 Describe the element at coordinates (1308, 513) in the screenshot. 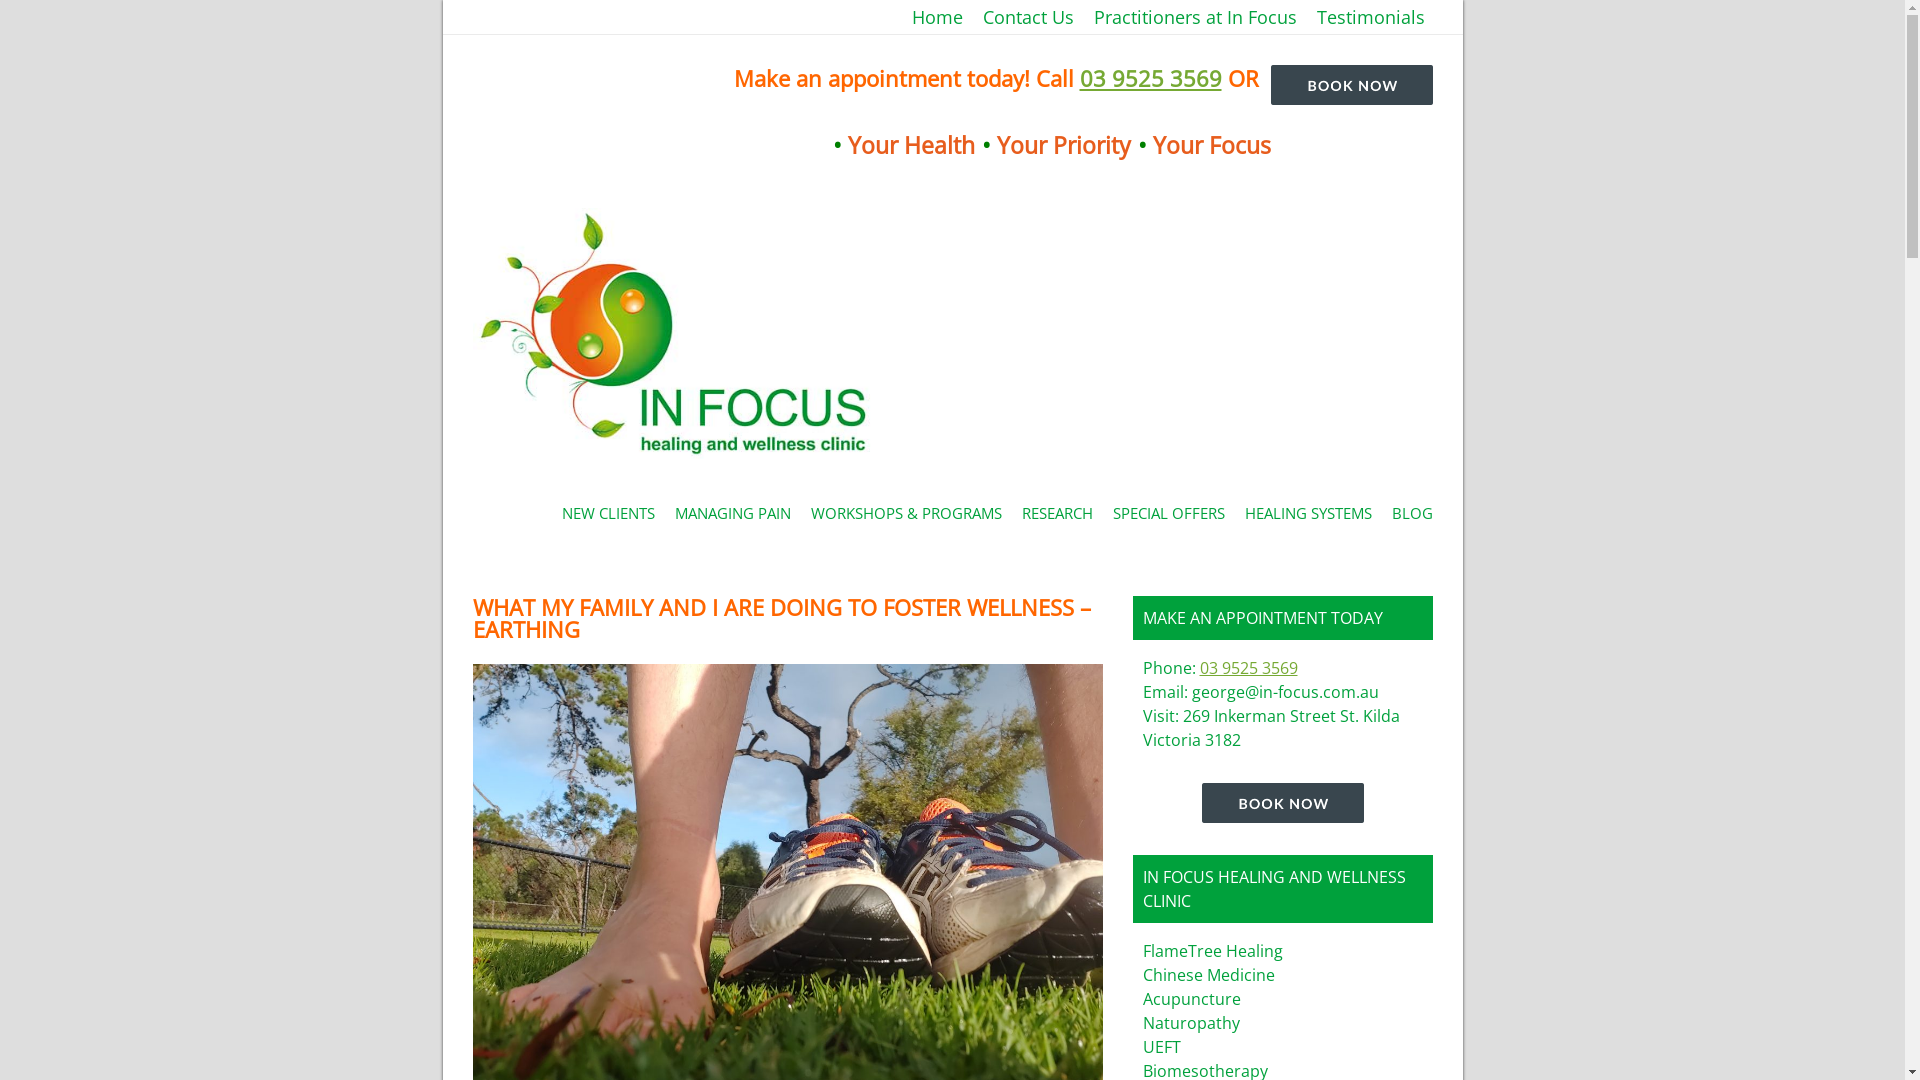

I see `HEALING SYSTEMS` at that location.